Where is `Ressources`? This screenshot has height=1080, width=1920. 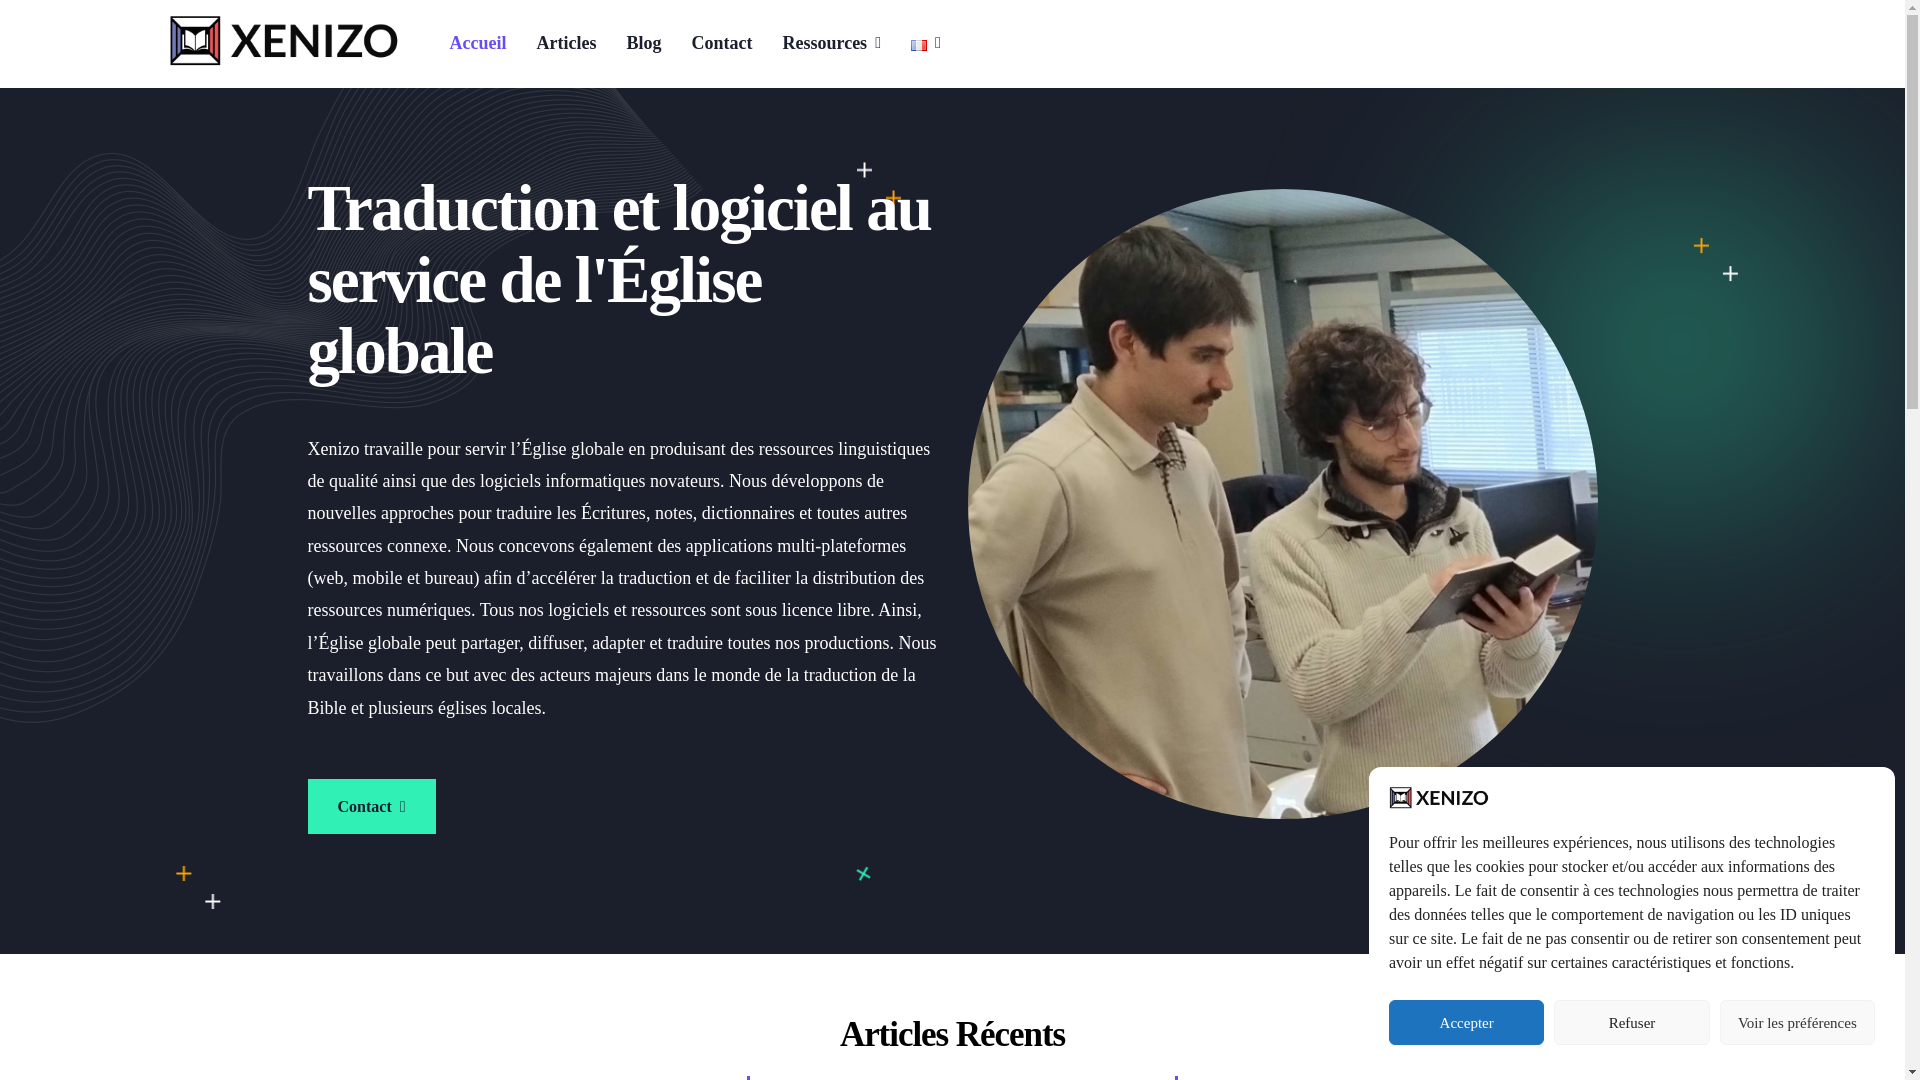 Ressources is located at coordinates (831, 44).